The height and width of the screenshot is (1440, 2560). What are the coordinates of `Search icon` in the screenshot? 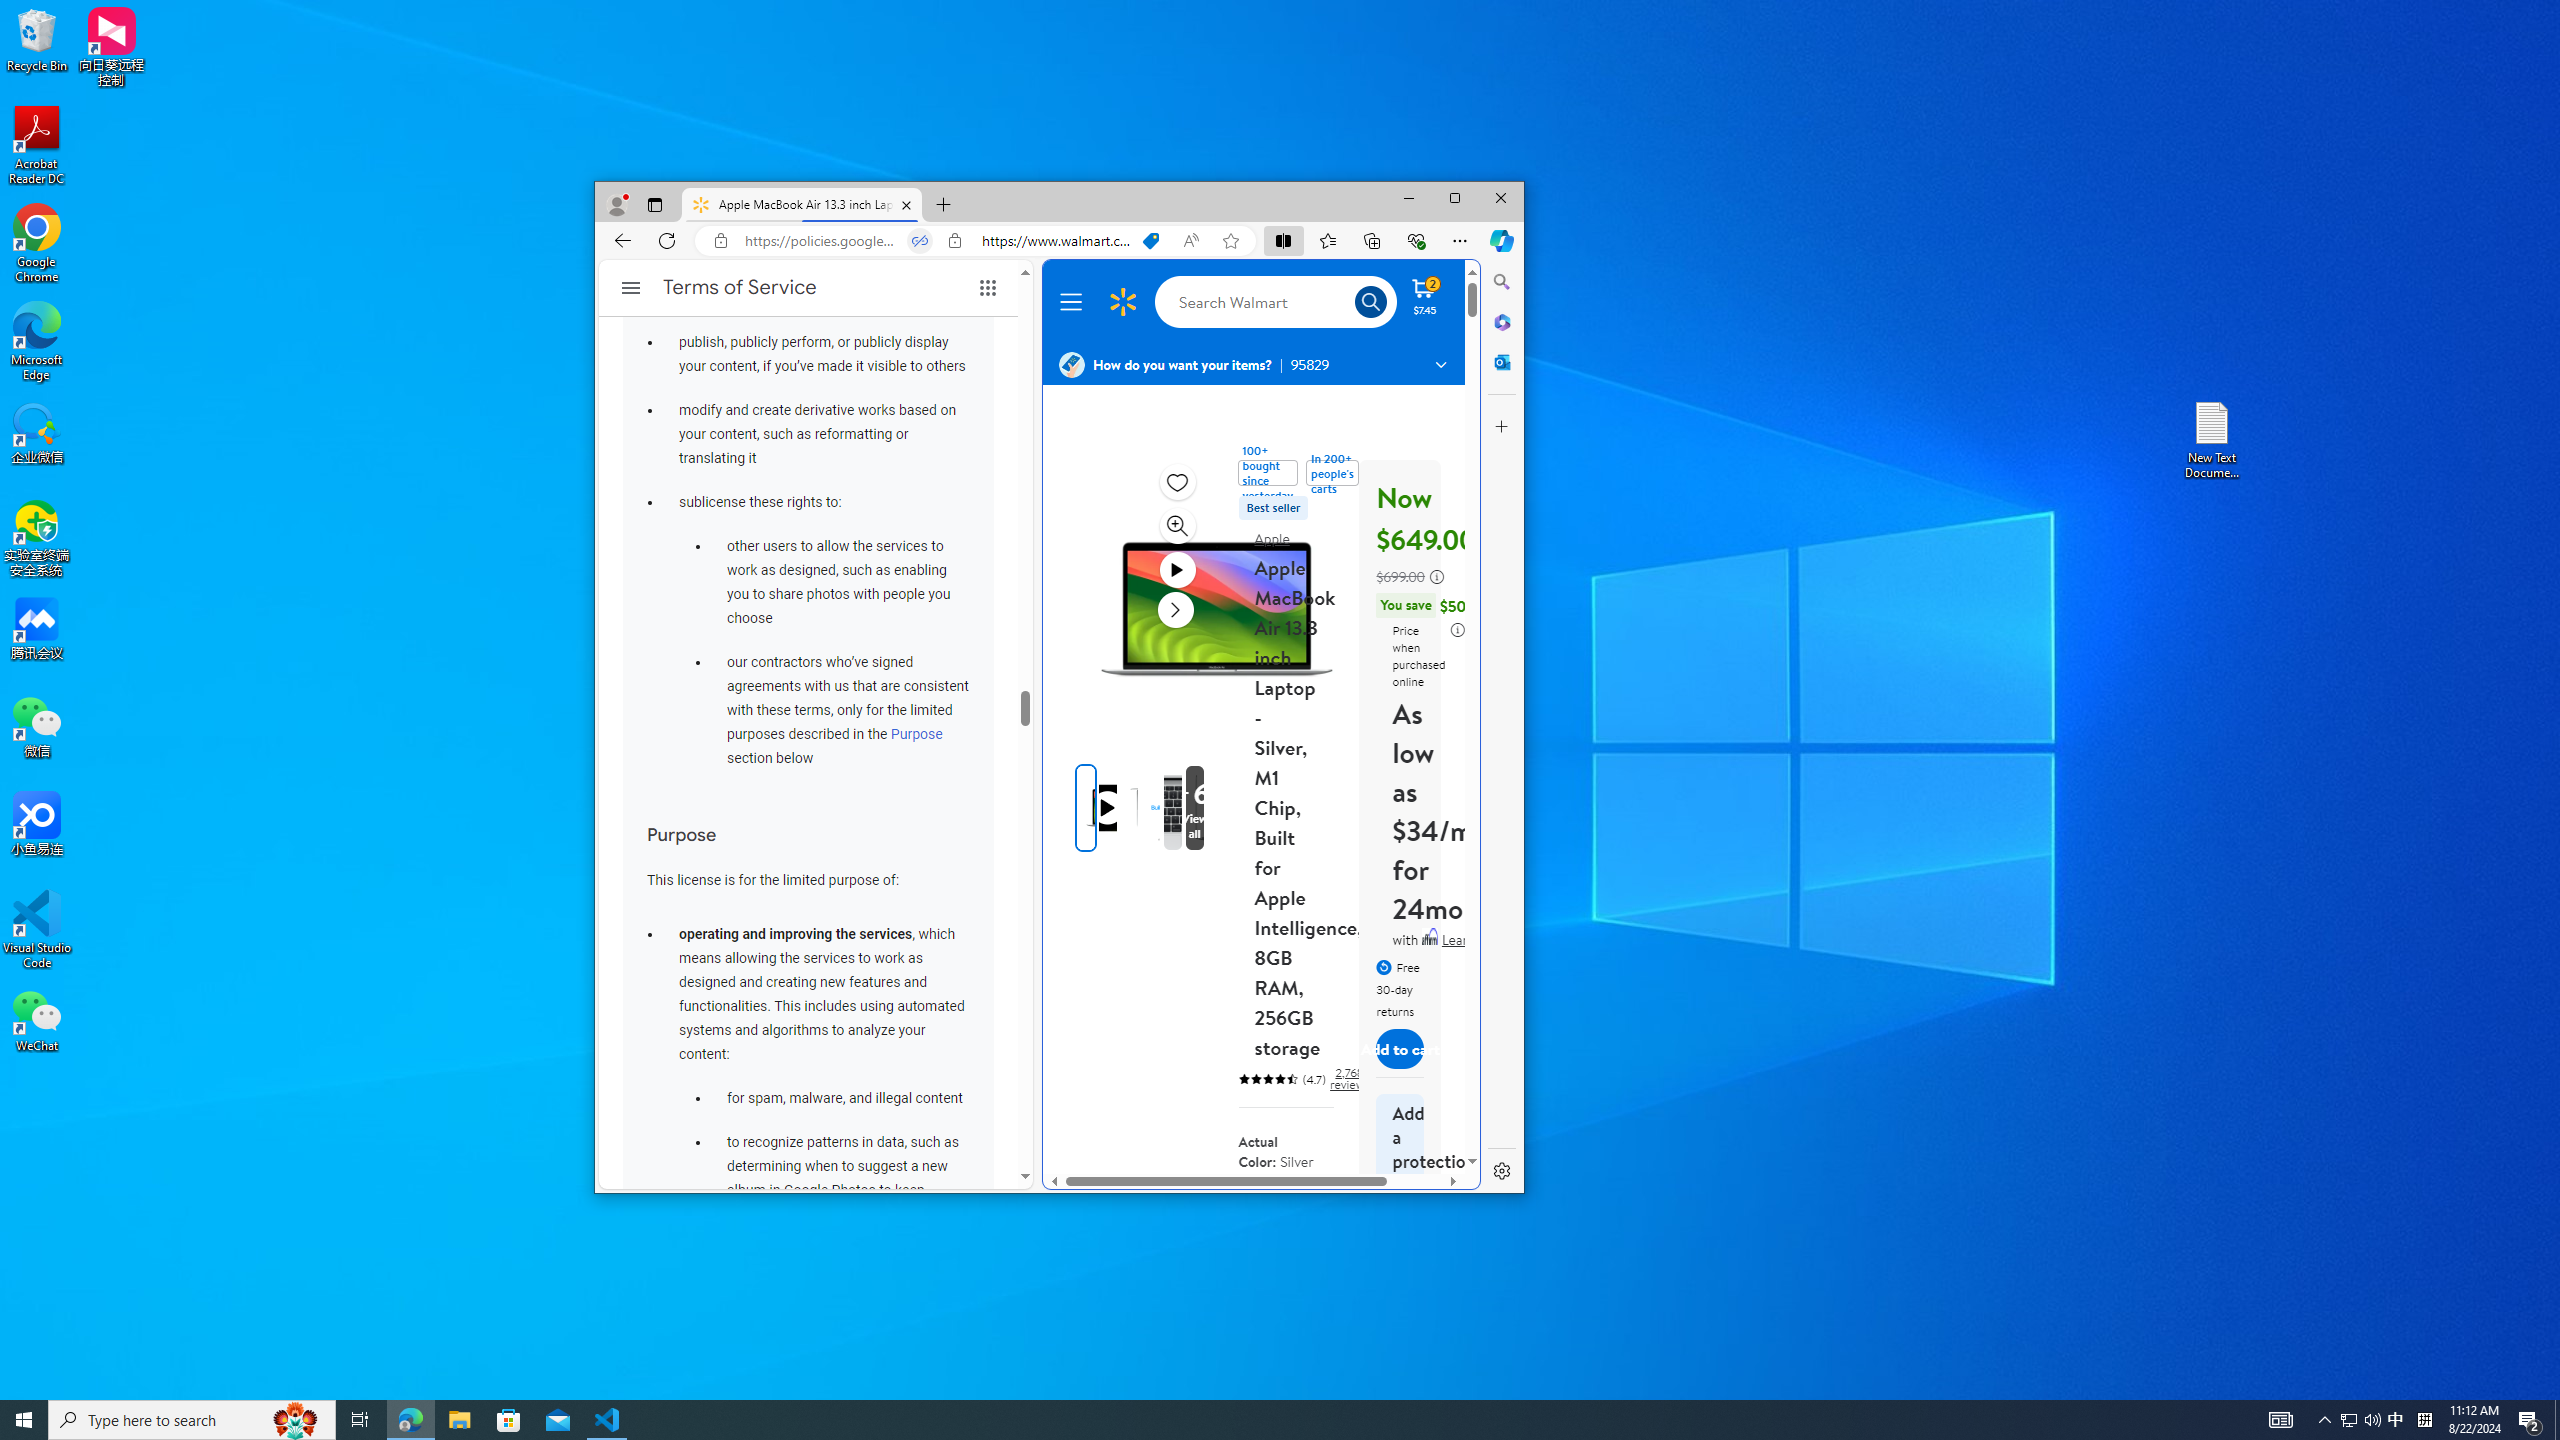 It's located at (1244, 1420).